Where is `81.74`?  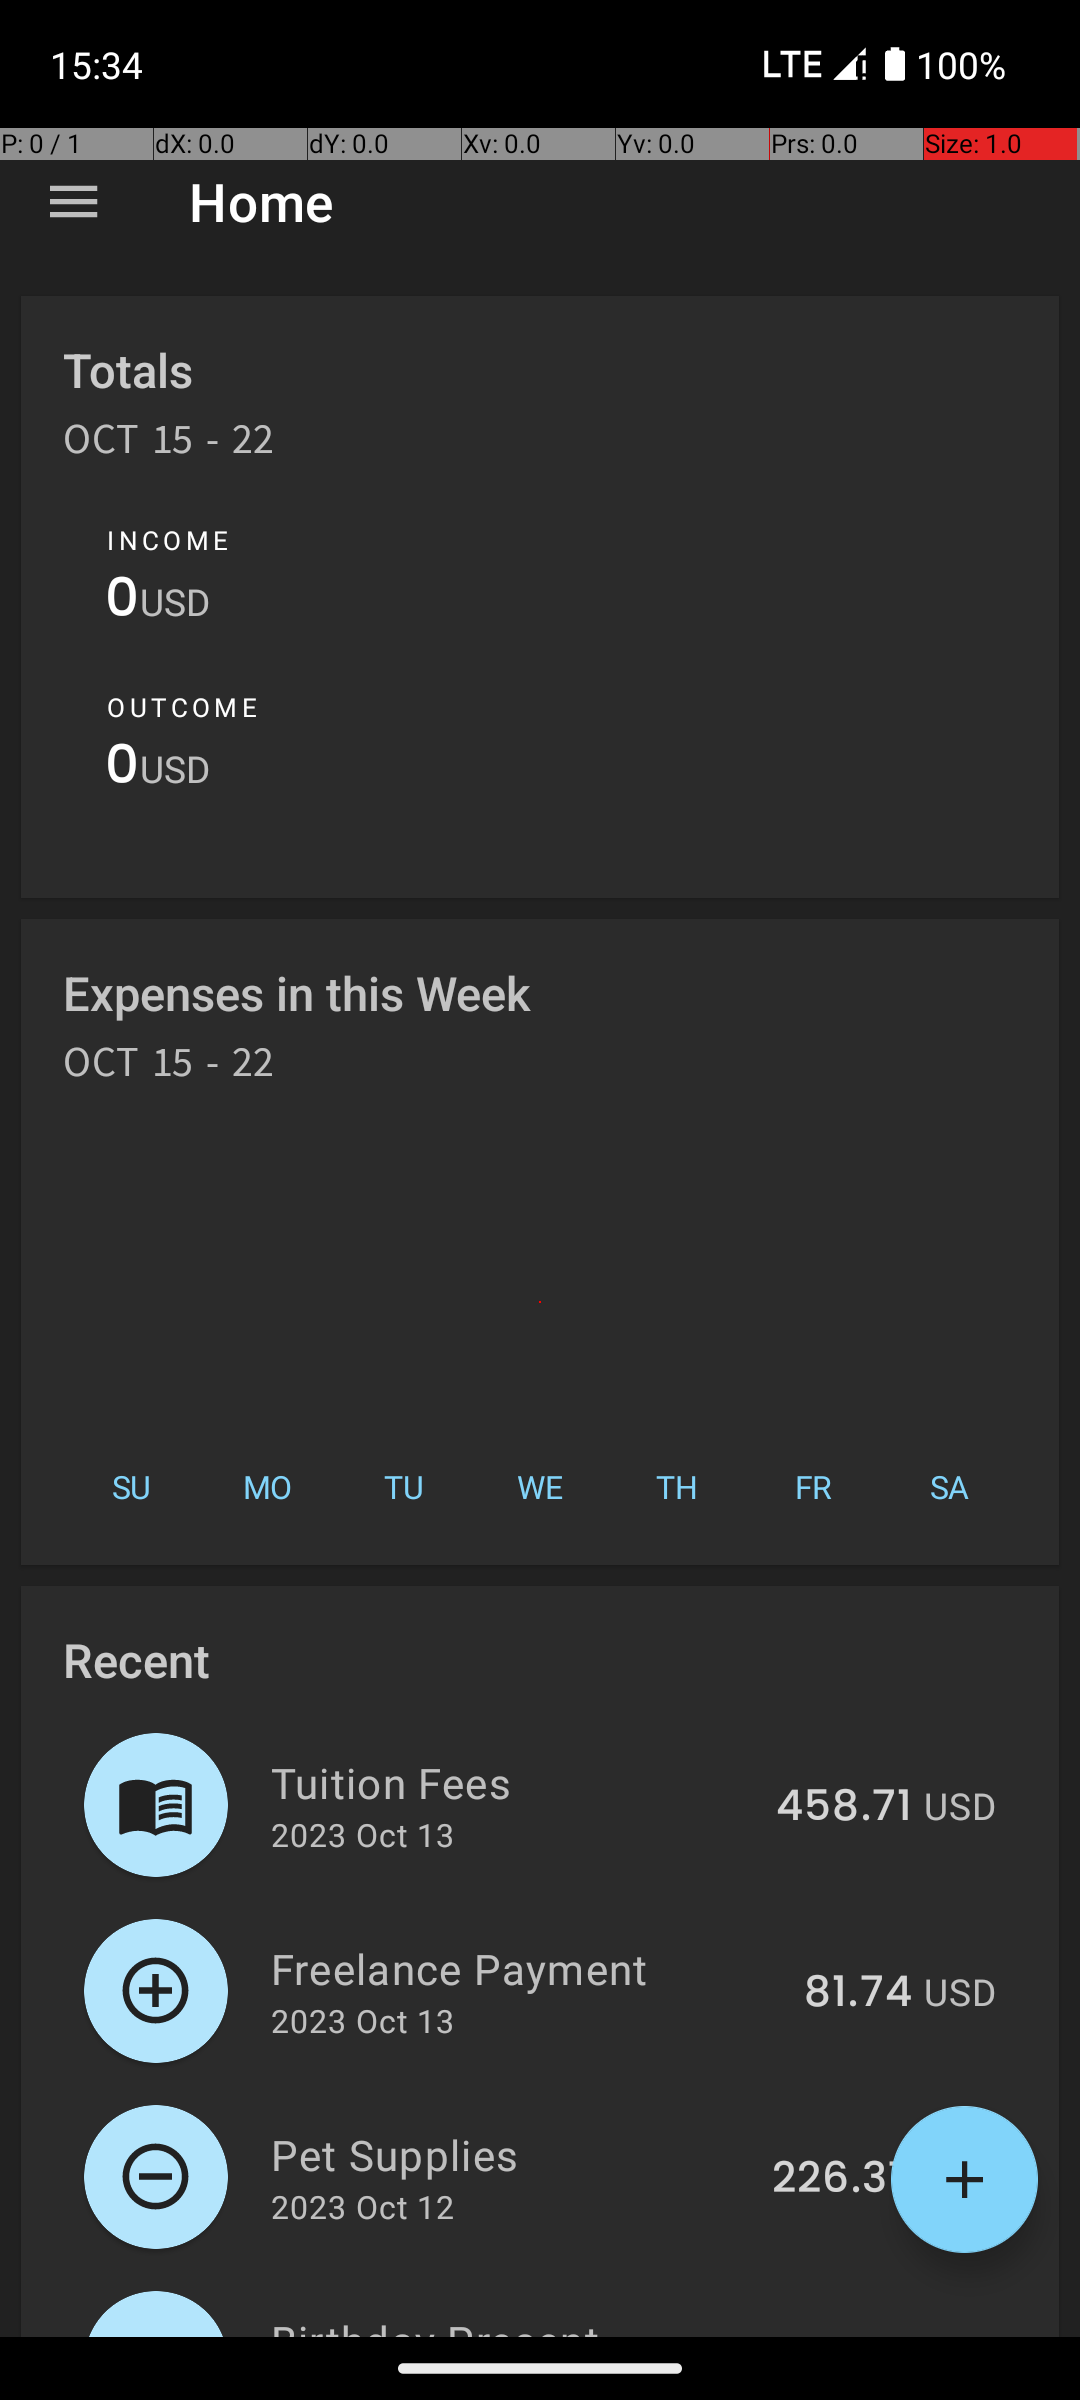
81.74 is located at coordinates (858, 1993).